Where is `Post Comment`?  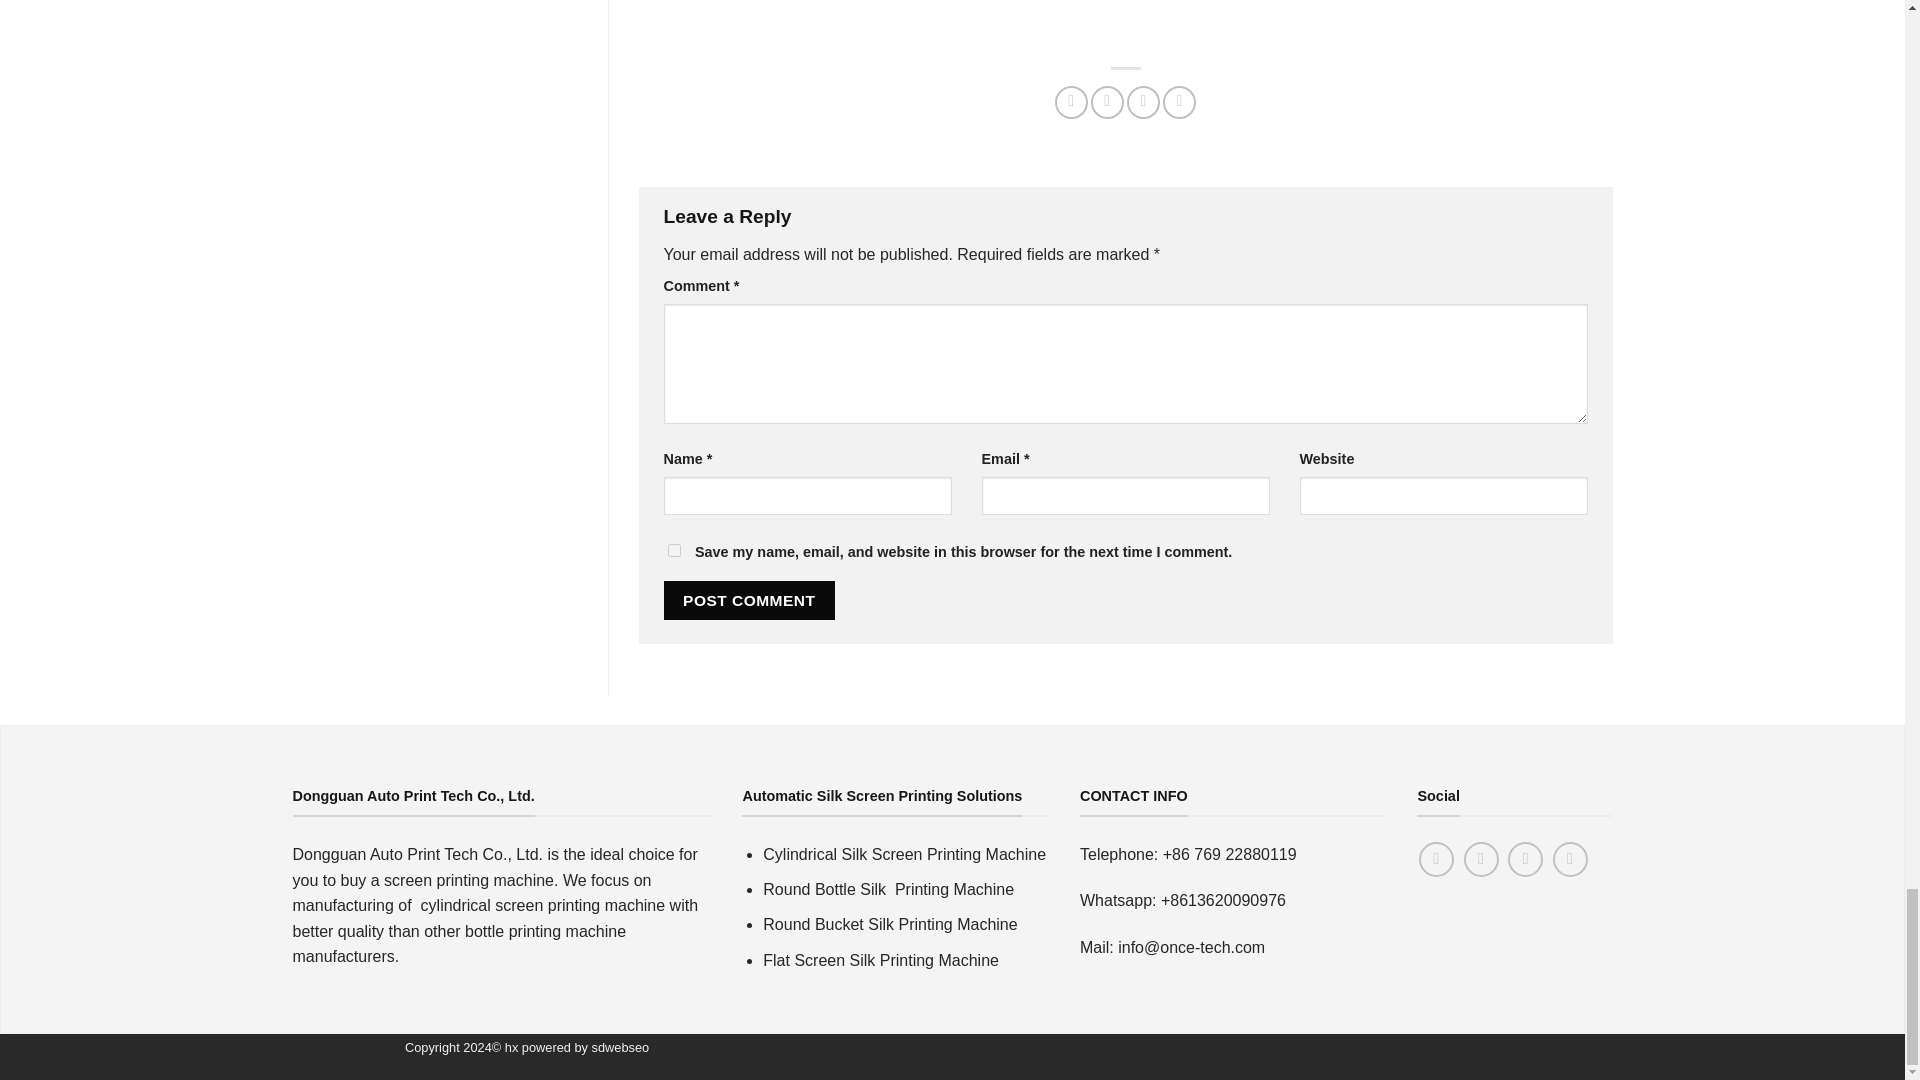 Post Comment is located at coordinates (750, 600).